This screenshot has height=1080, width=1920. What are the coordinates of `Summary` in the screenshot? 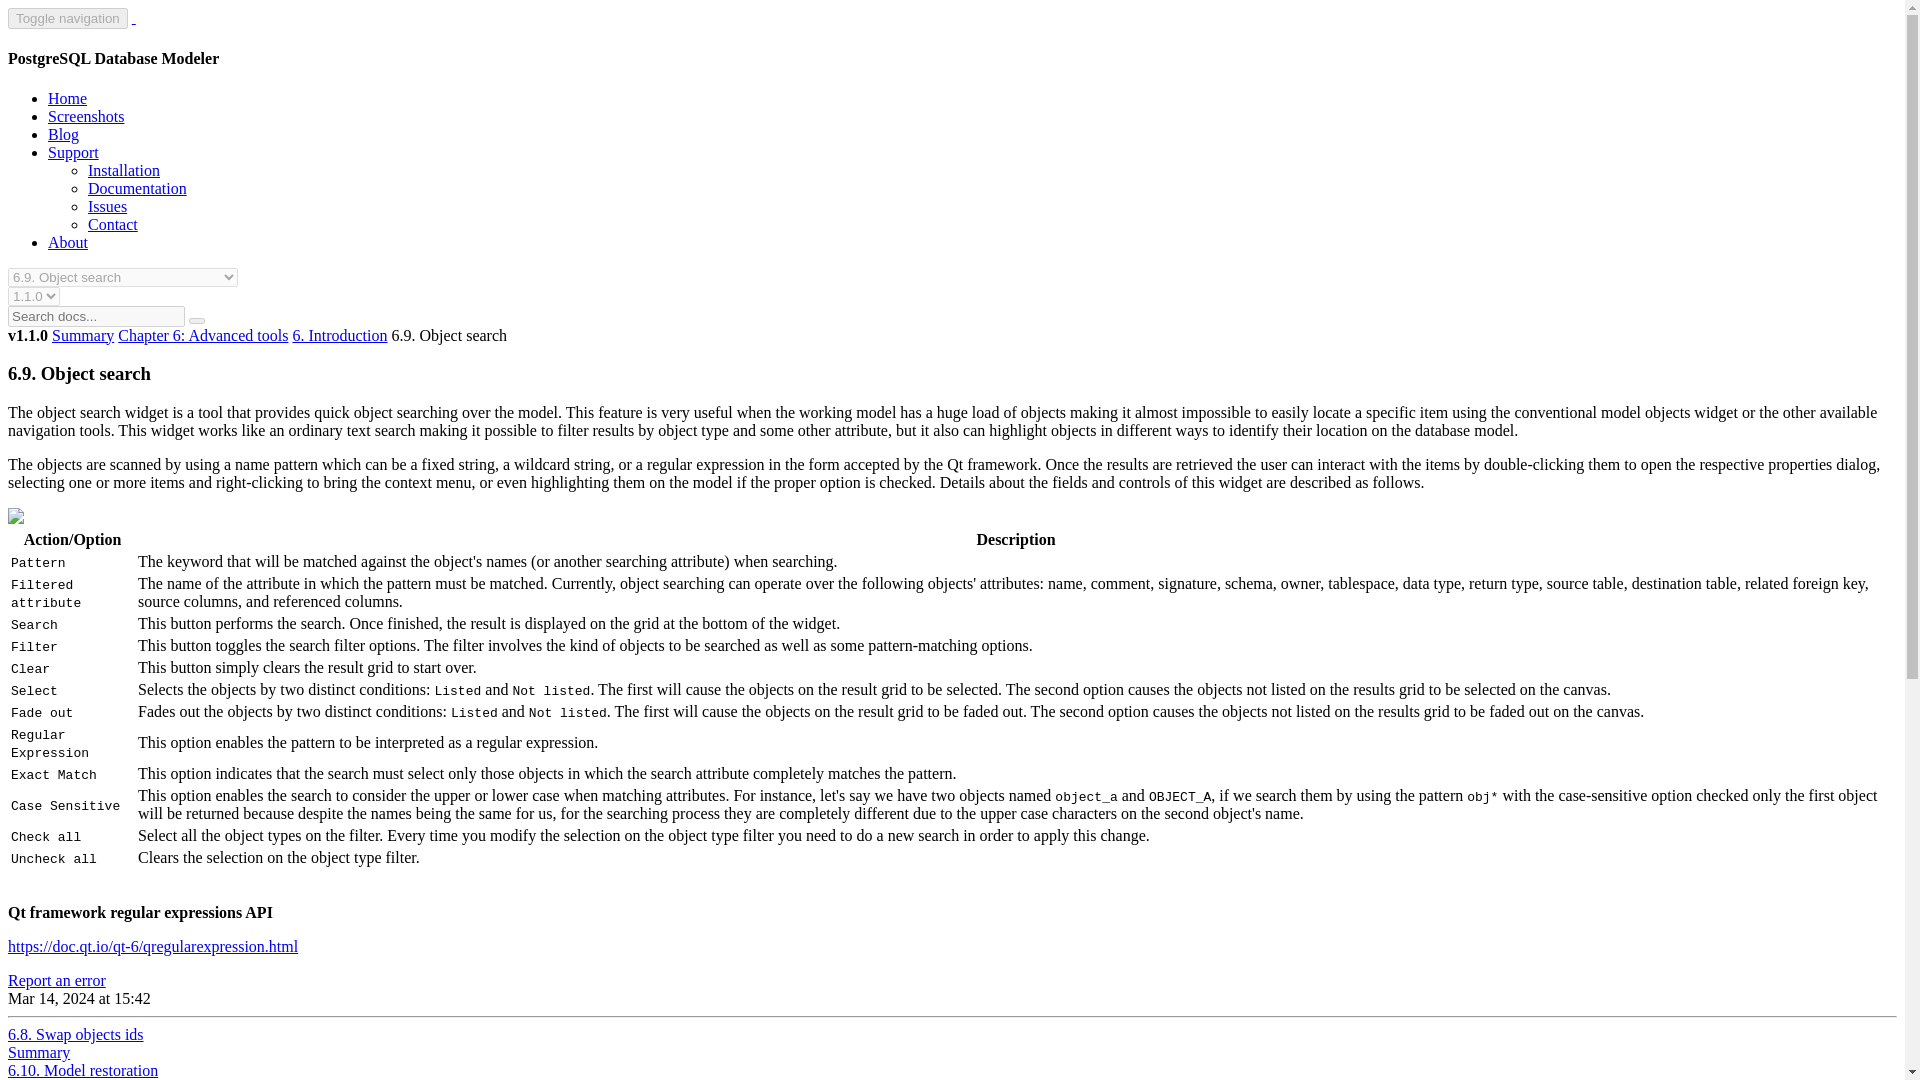 It's located at (82, 336).